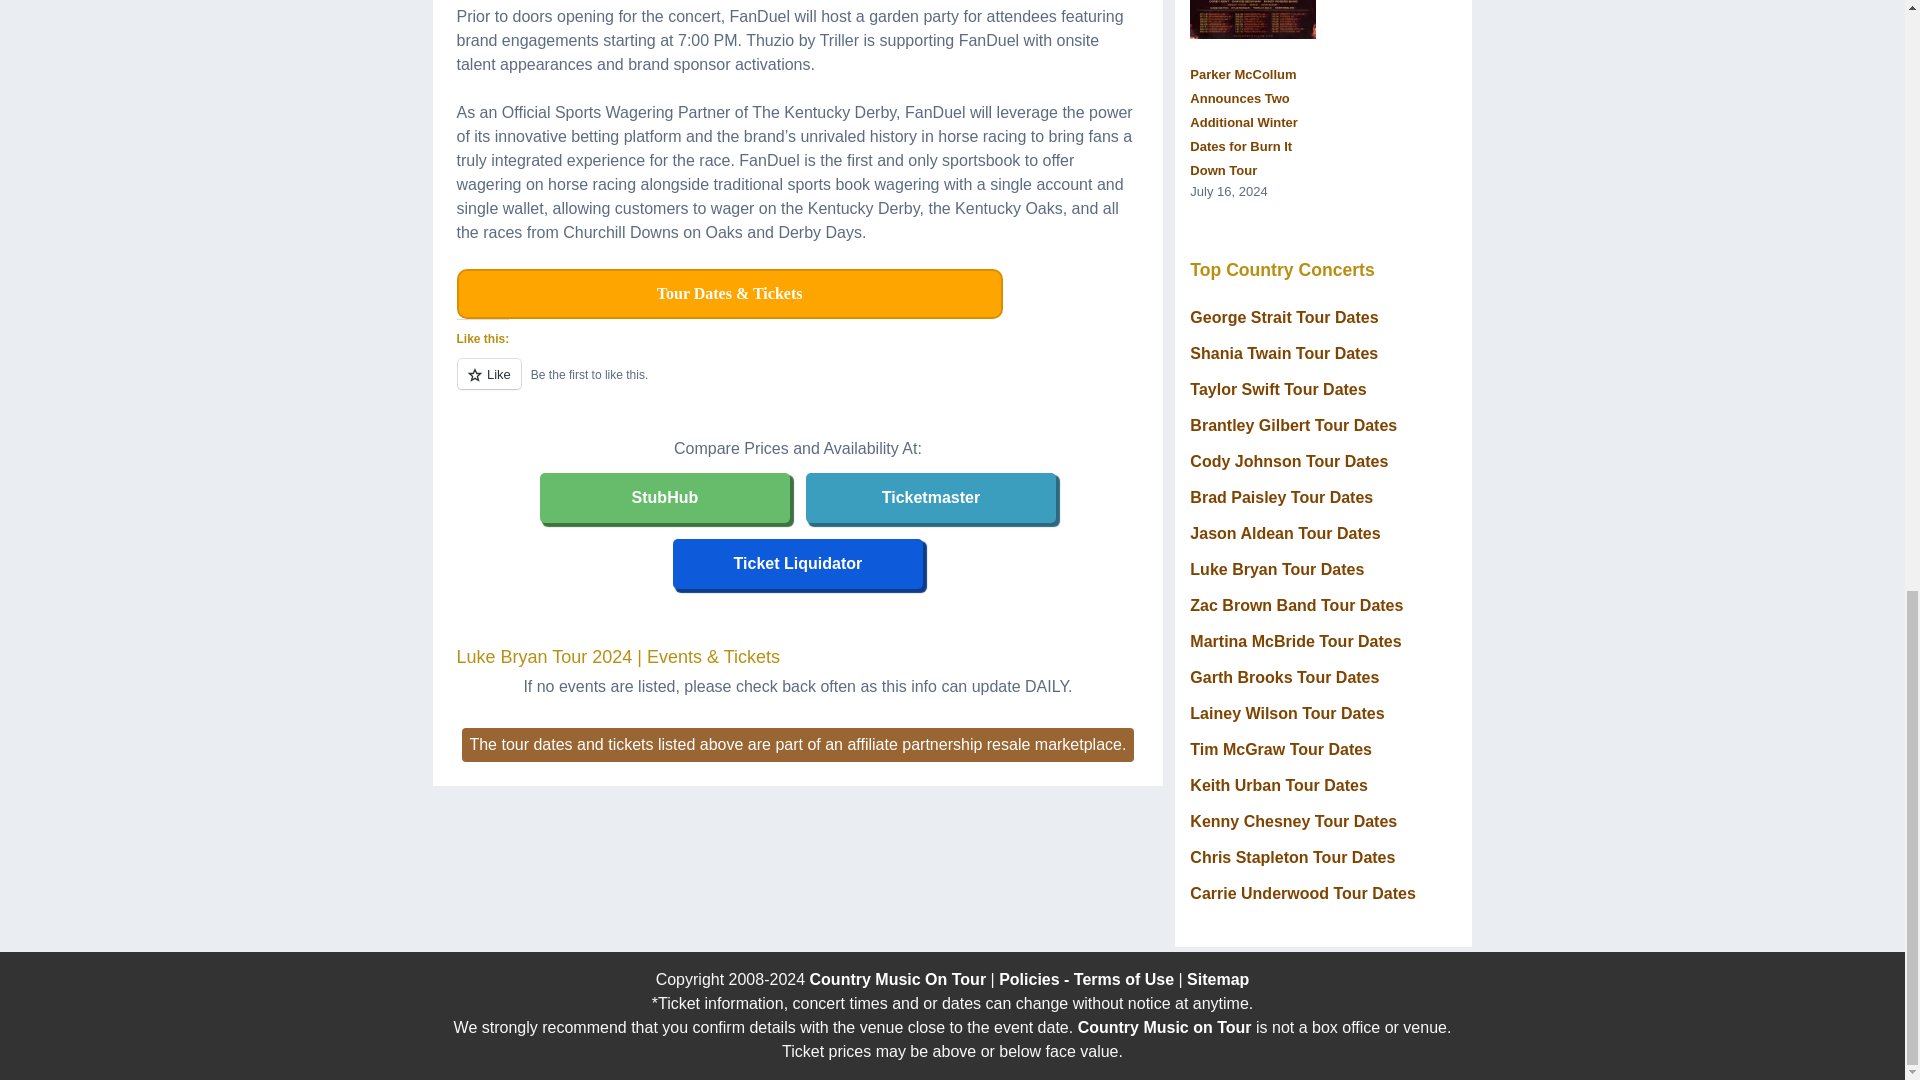  What do you see at coordinates (798, 564) in the screenshot?
I see `Find Luke Bryan Tickets` at bounding box center [798, 564].